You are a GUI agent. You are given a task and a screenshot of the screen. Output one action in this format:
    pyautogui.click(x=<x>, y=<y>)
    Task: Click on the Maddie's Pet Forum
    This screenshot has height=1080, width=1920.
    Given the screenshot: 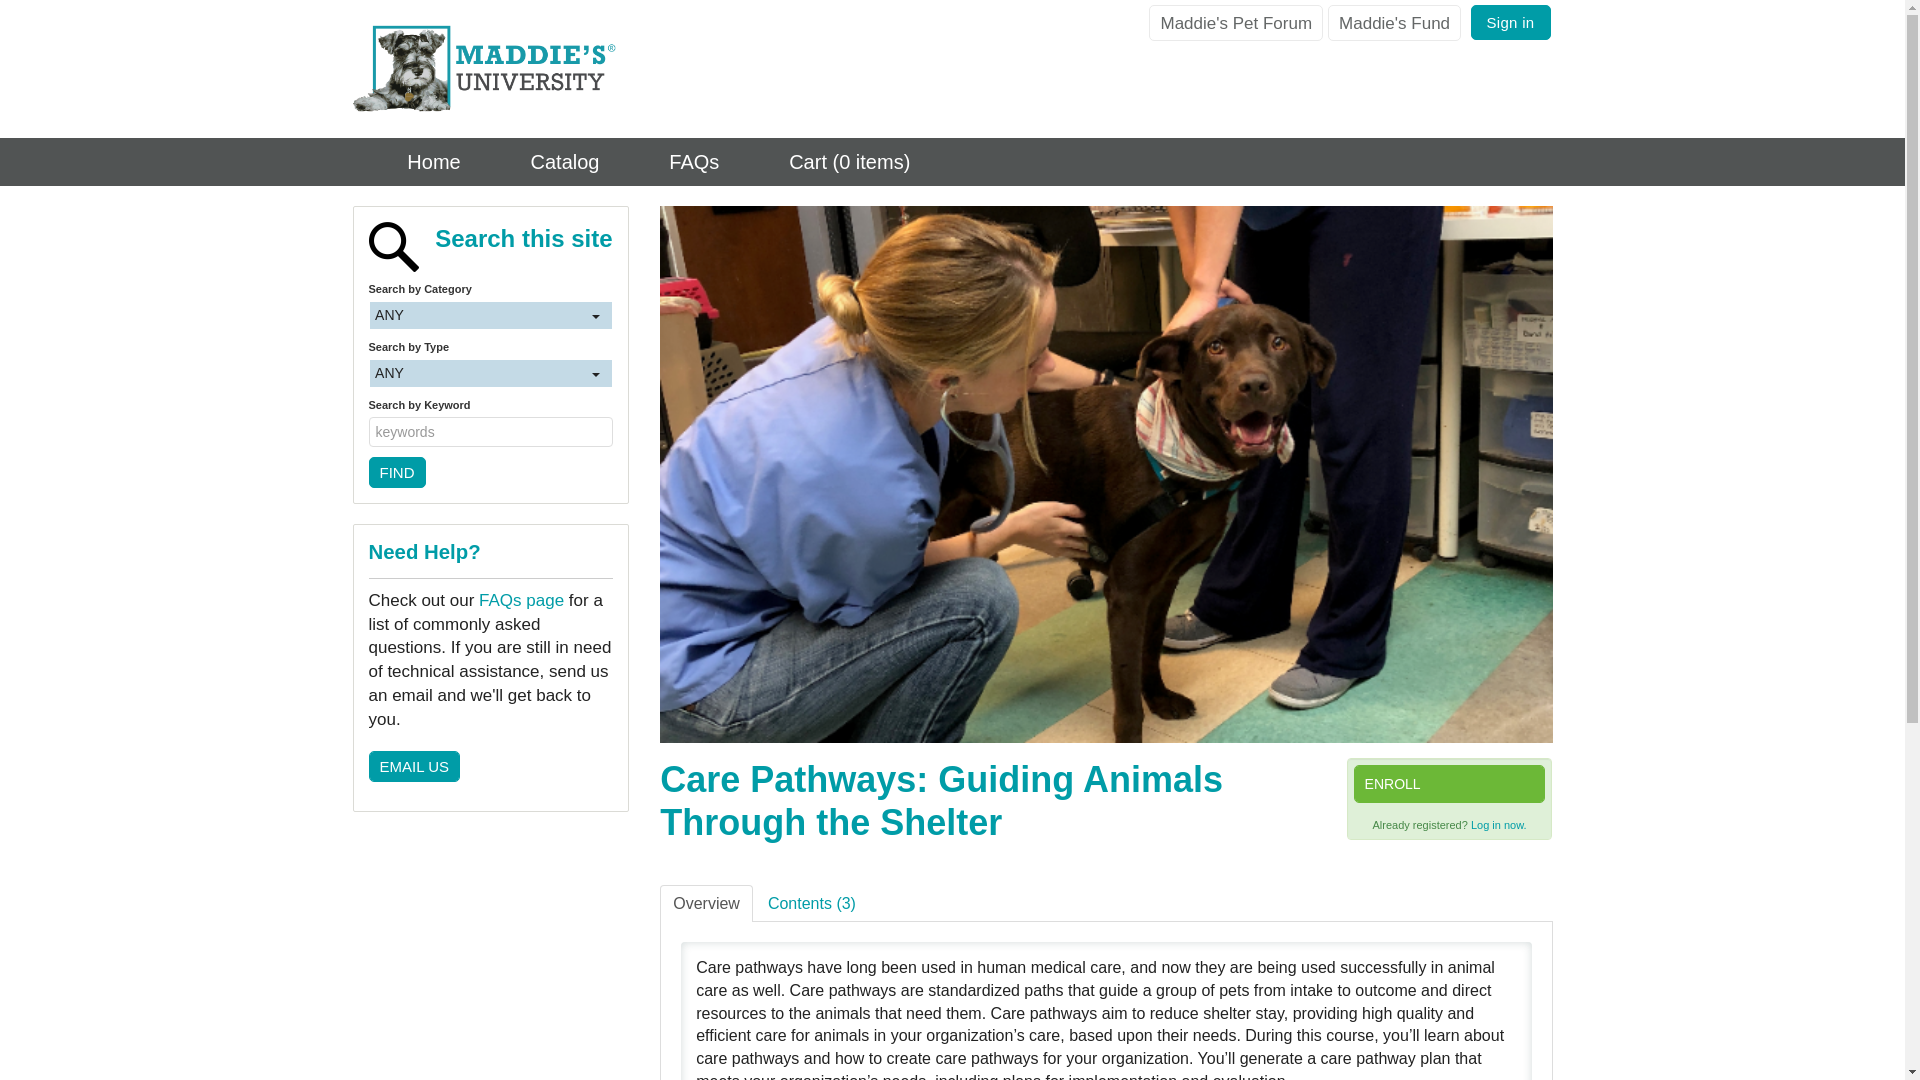 What is the action you would take?
    pyautogui.click(x=1235, y=23)
    